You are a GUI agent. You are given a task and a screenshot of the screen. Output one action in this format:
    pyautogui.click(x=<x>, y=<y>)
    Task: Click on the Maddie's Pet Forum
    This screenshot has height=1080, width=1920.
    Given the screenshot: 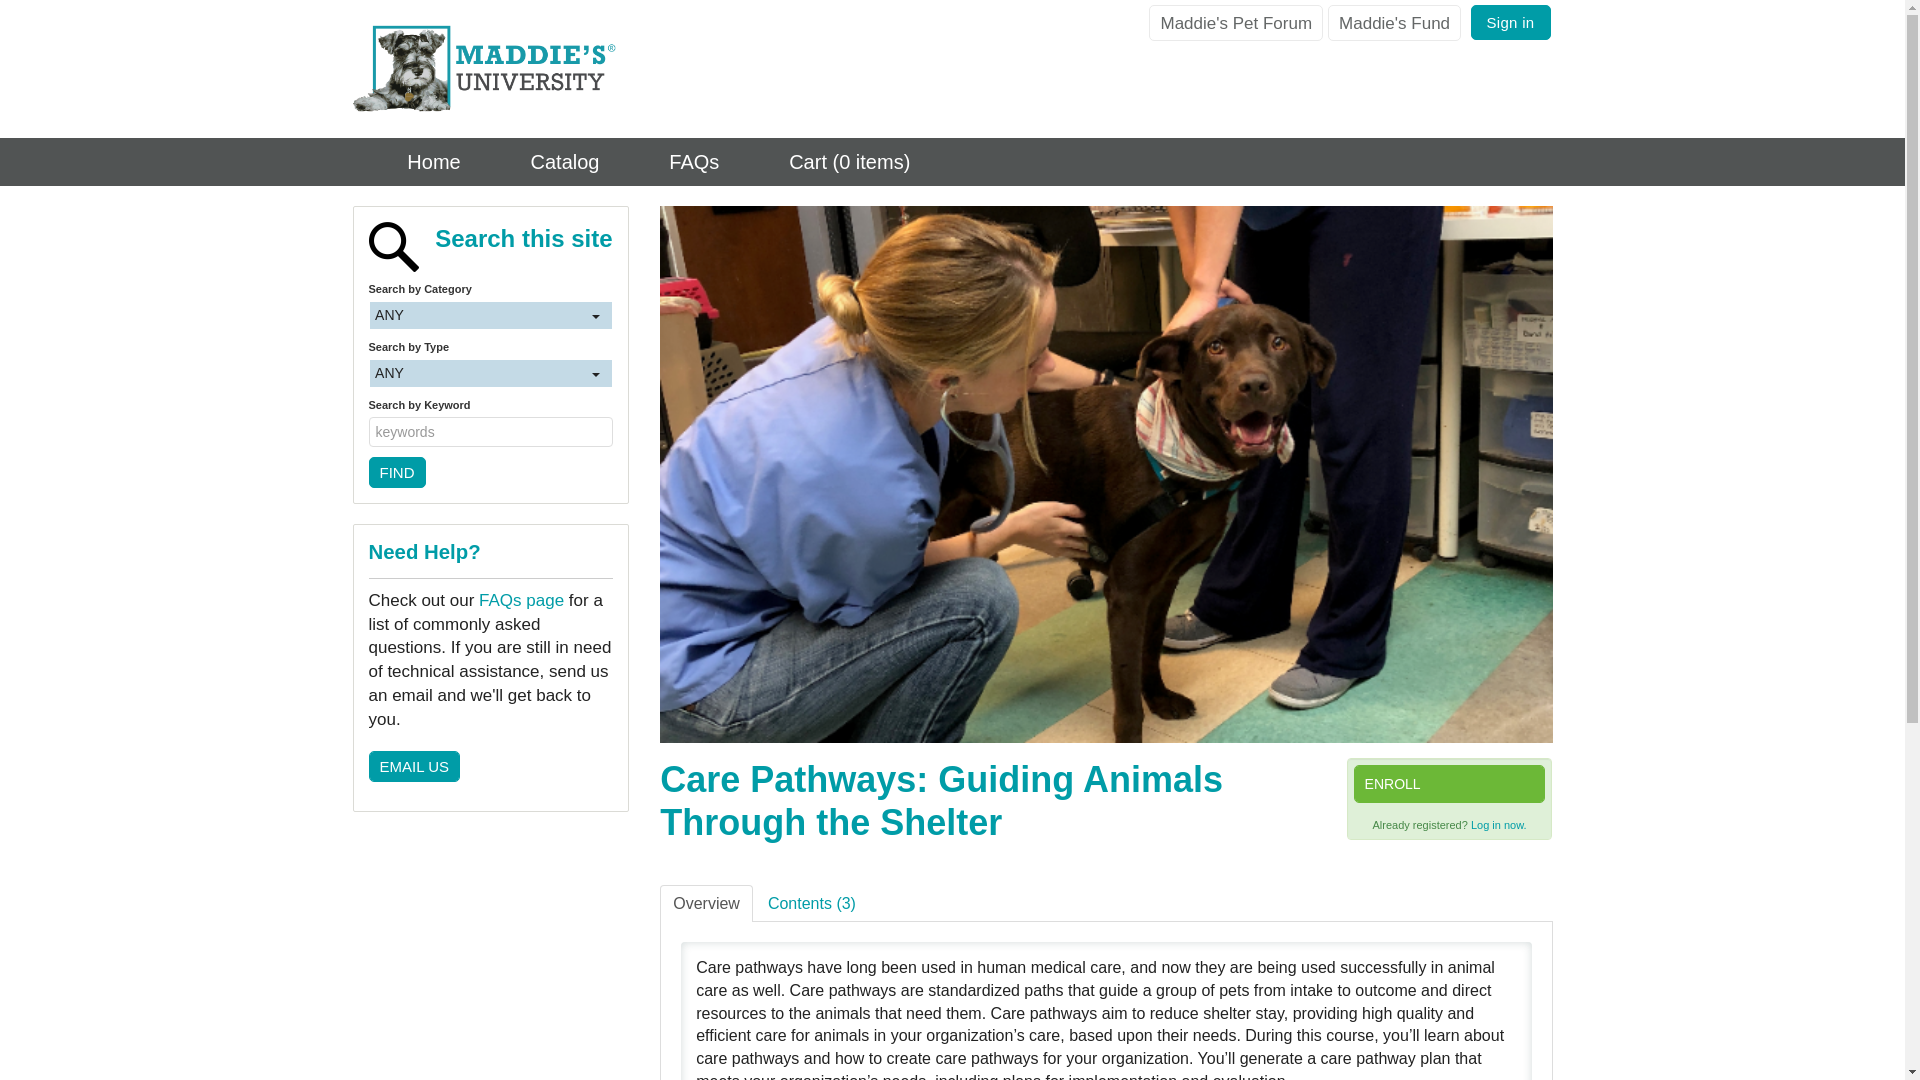 What is the action you would take?
    pyautogui.click(x=1235, y=23)
    